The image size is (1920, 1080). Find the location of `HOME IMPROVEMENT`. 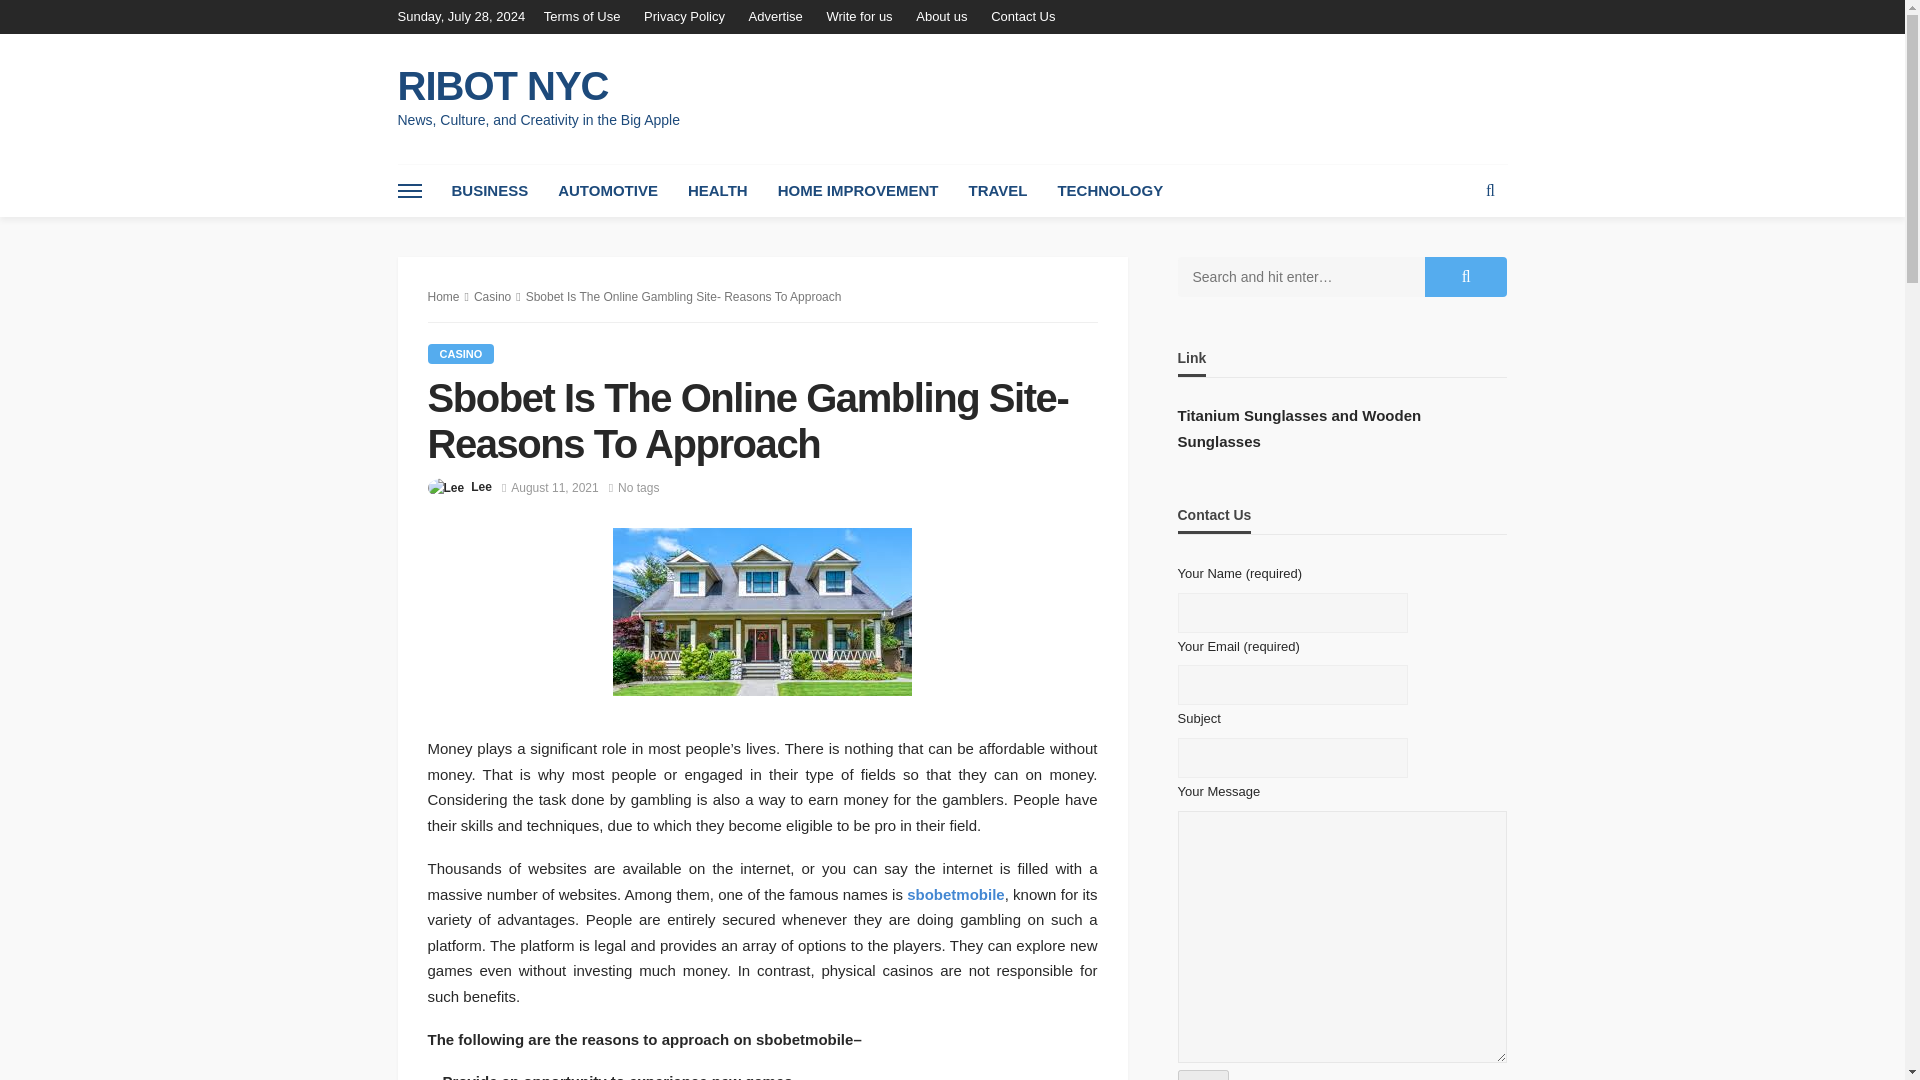

HOME IMPROVEMENT is located at coordinates (858, 191).